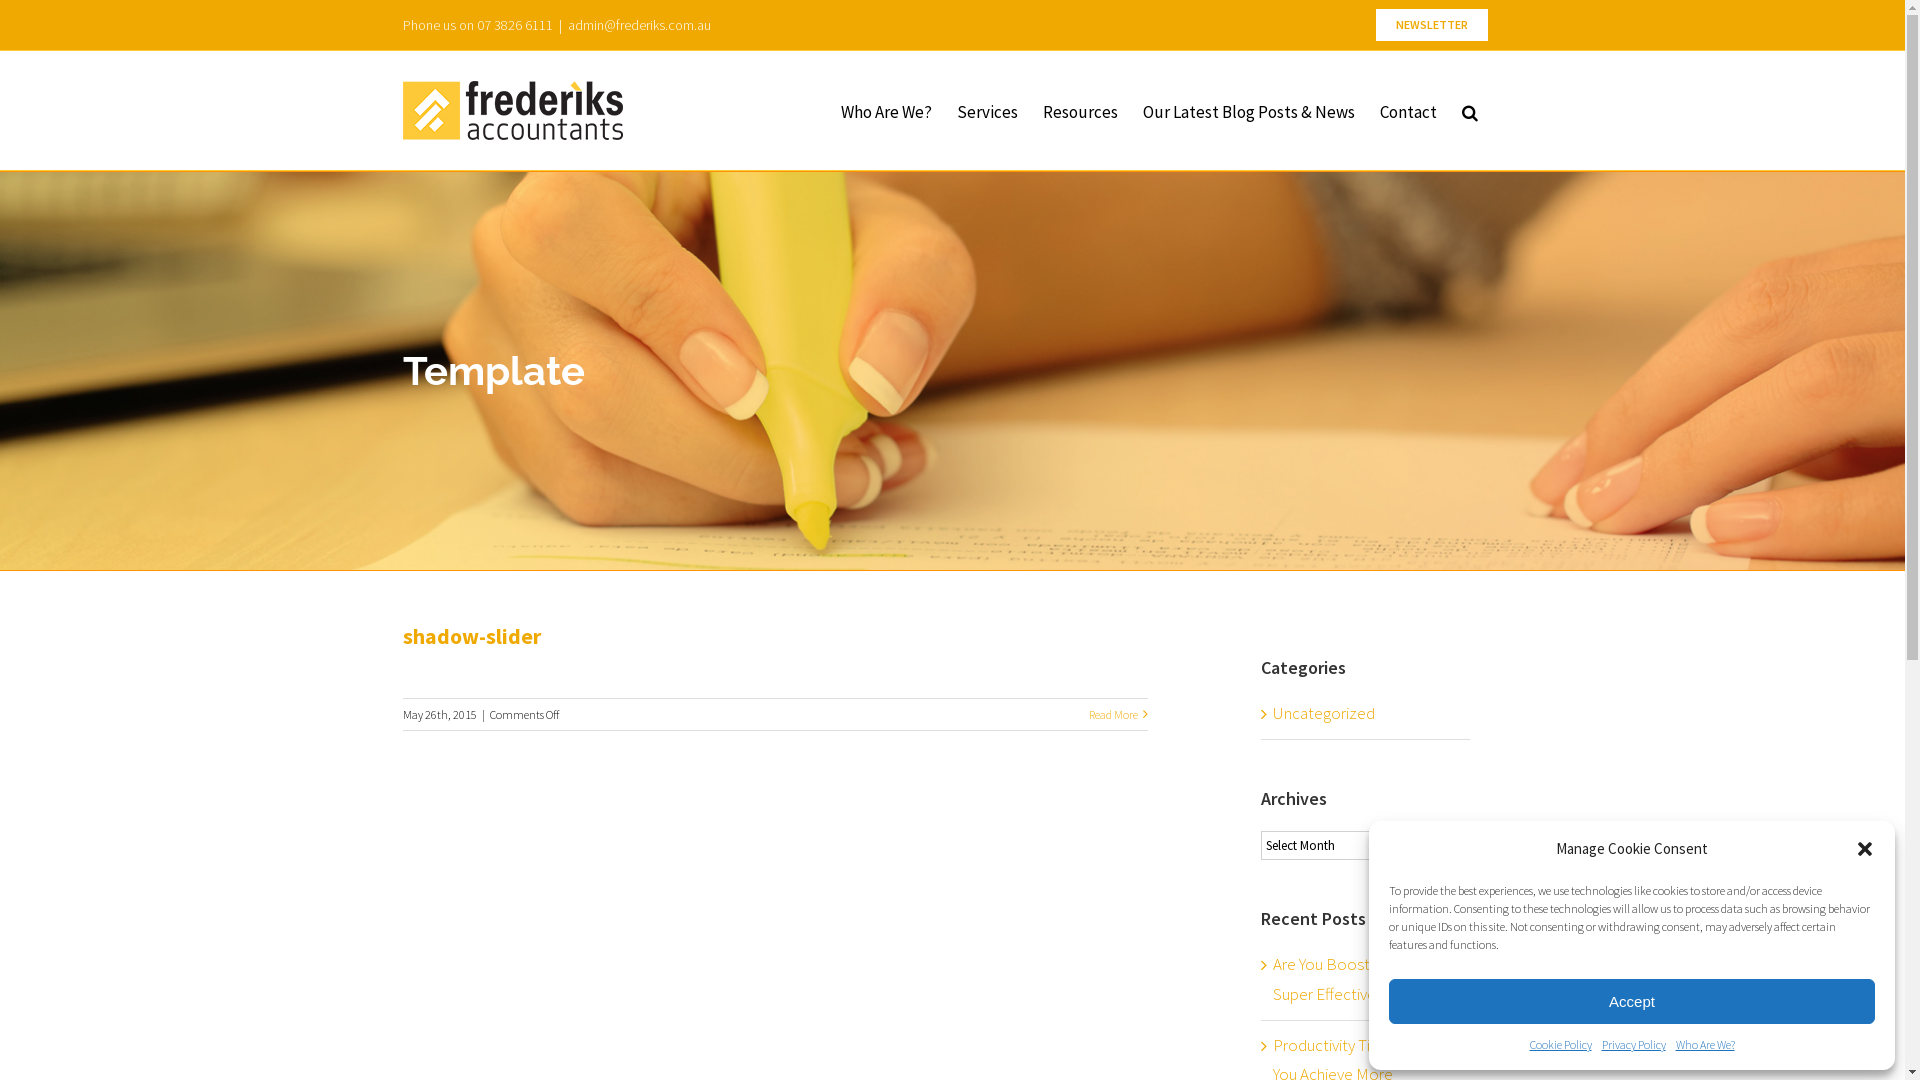 The width and height of the screenshot is (1920, 1080). Describe the element at coordinates (1634, 1044) in the screenshot. I see `Privacy Policy` at that location.